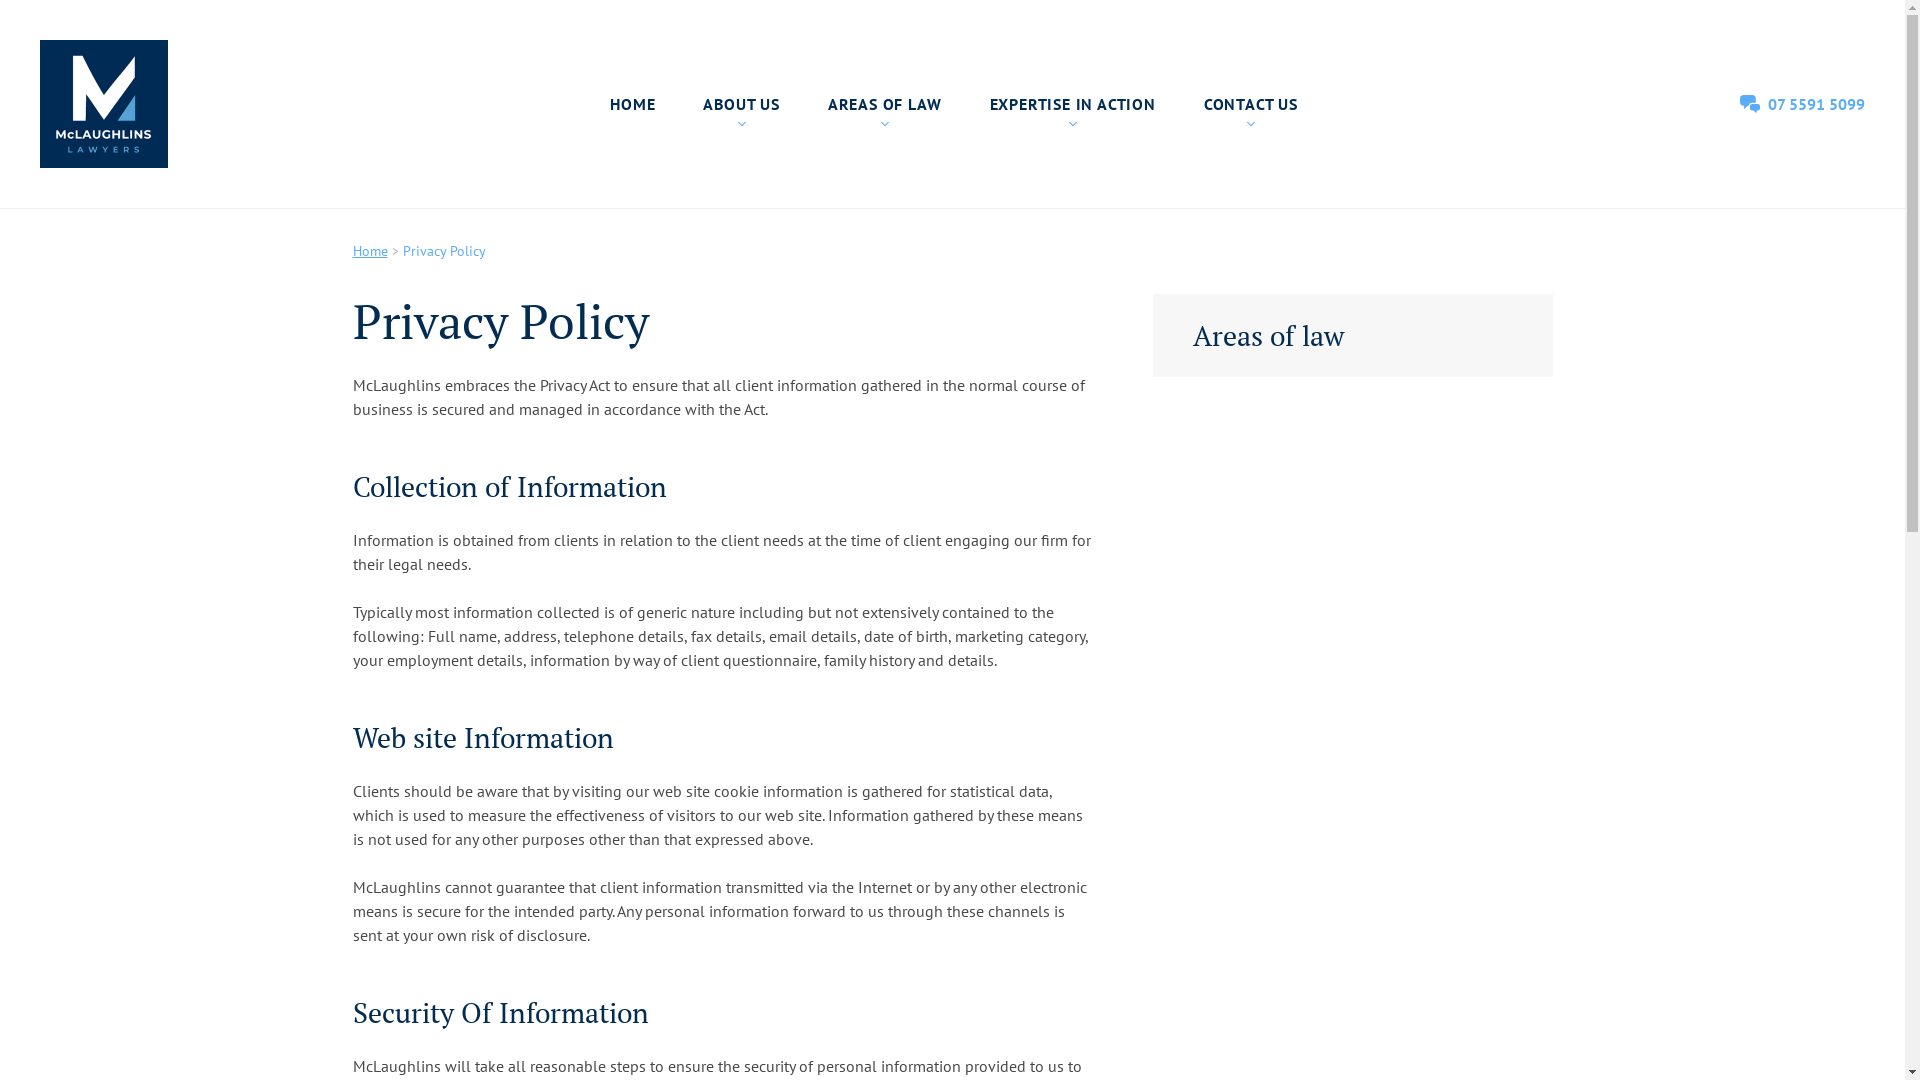 This screenshot has width=1920, height=1080. What do you see at coordinates (885, 104) in the screenshot?
I see `AREAS OF LAW` at bounding box center [885, 104].